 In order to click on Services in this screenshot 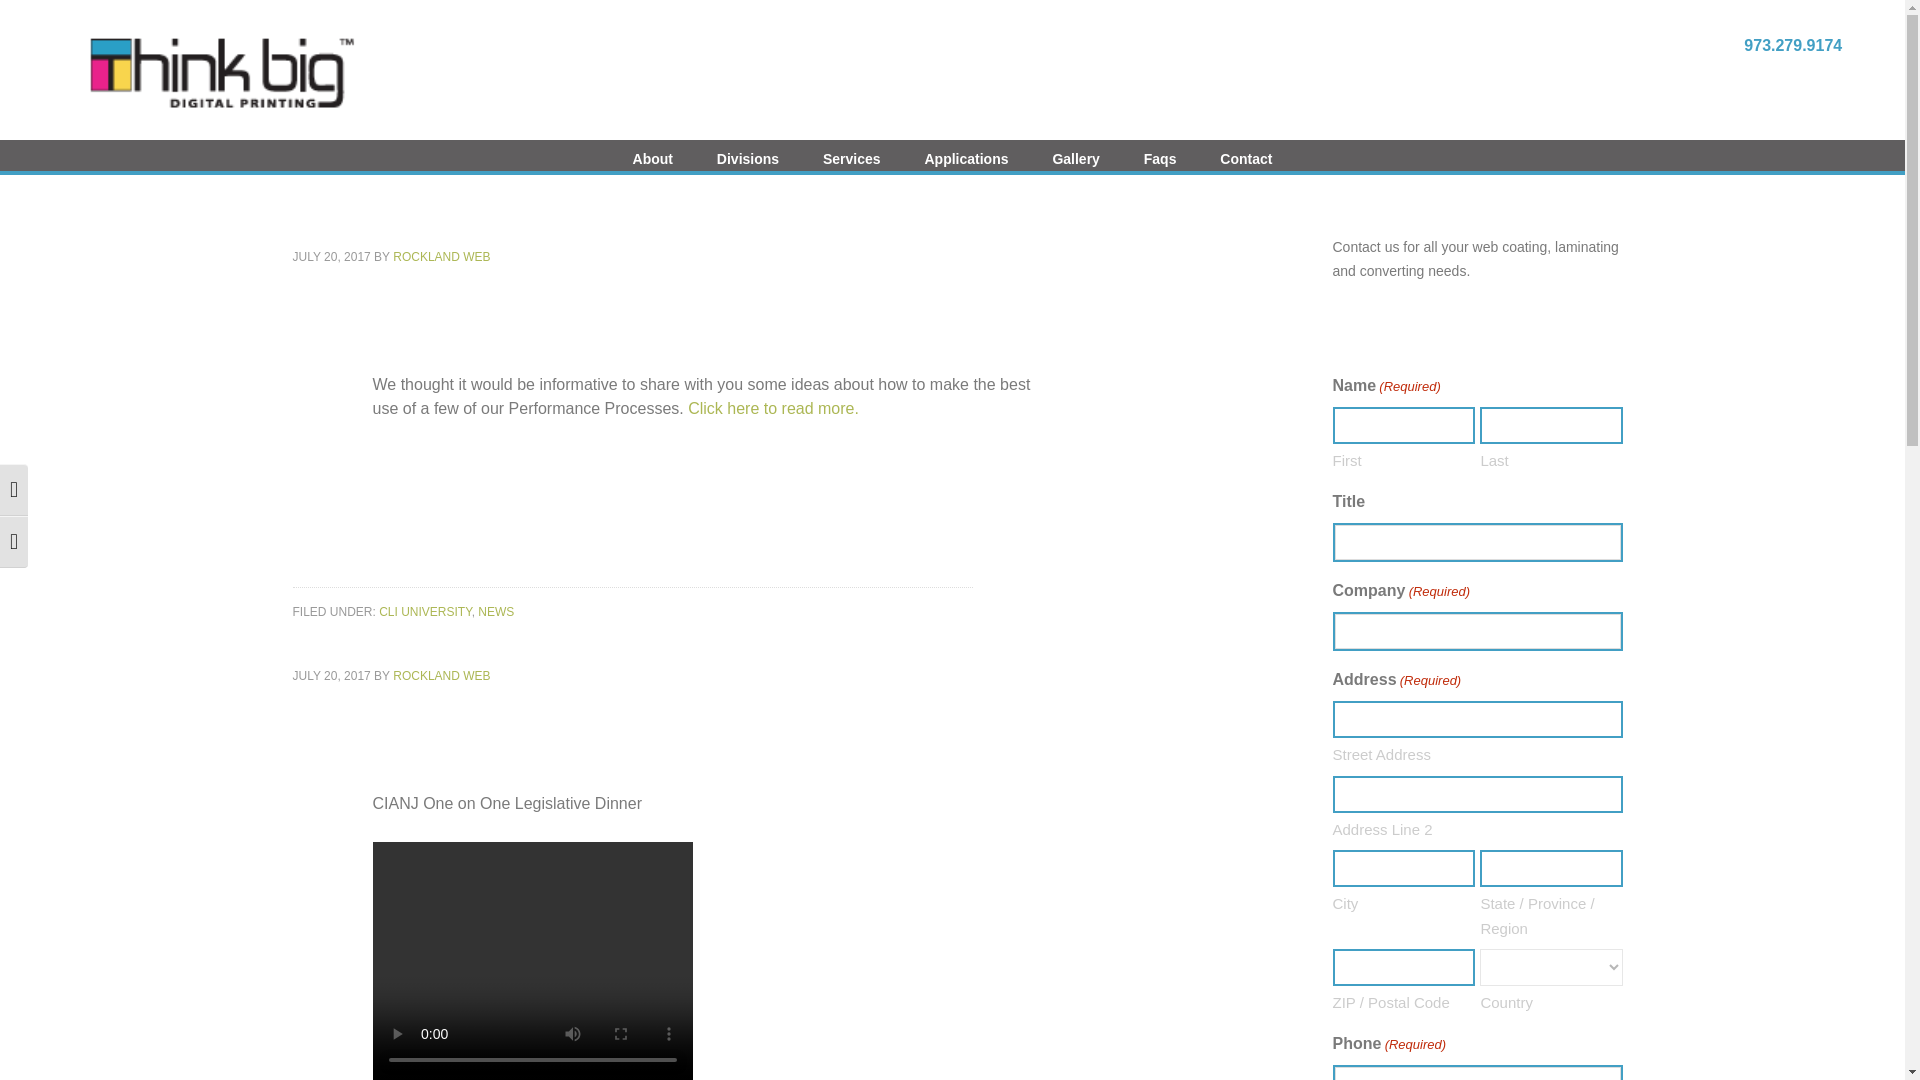, I will do `click(851, 166)`.